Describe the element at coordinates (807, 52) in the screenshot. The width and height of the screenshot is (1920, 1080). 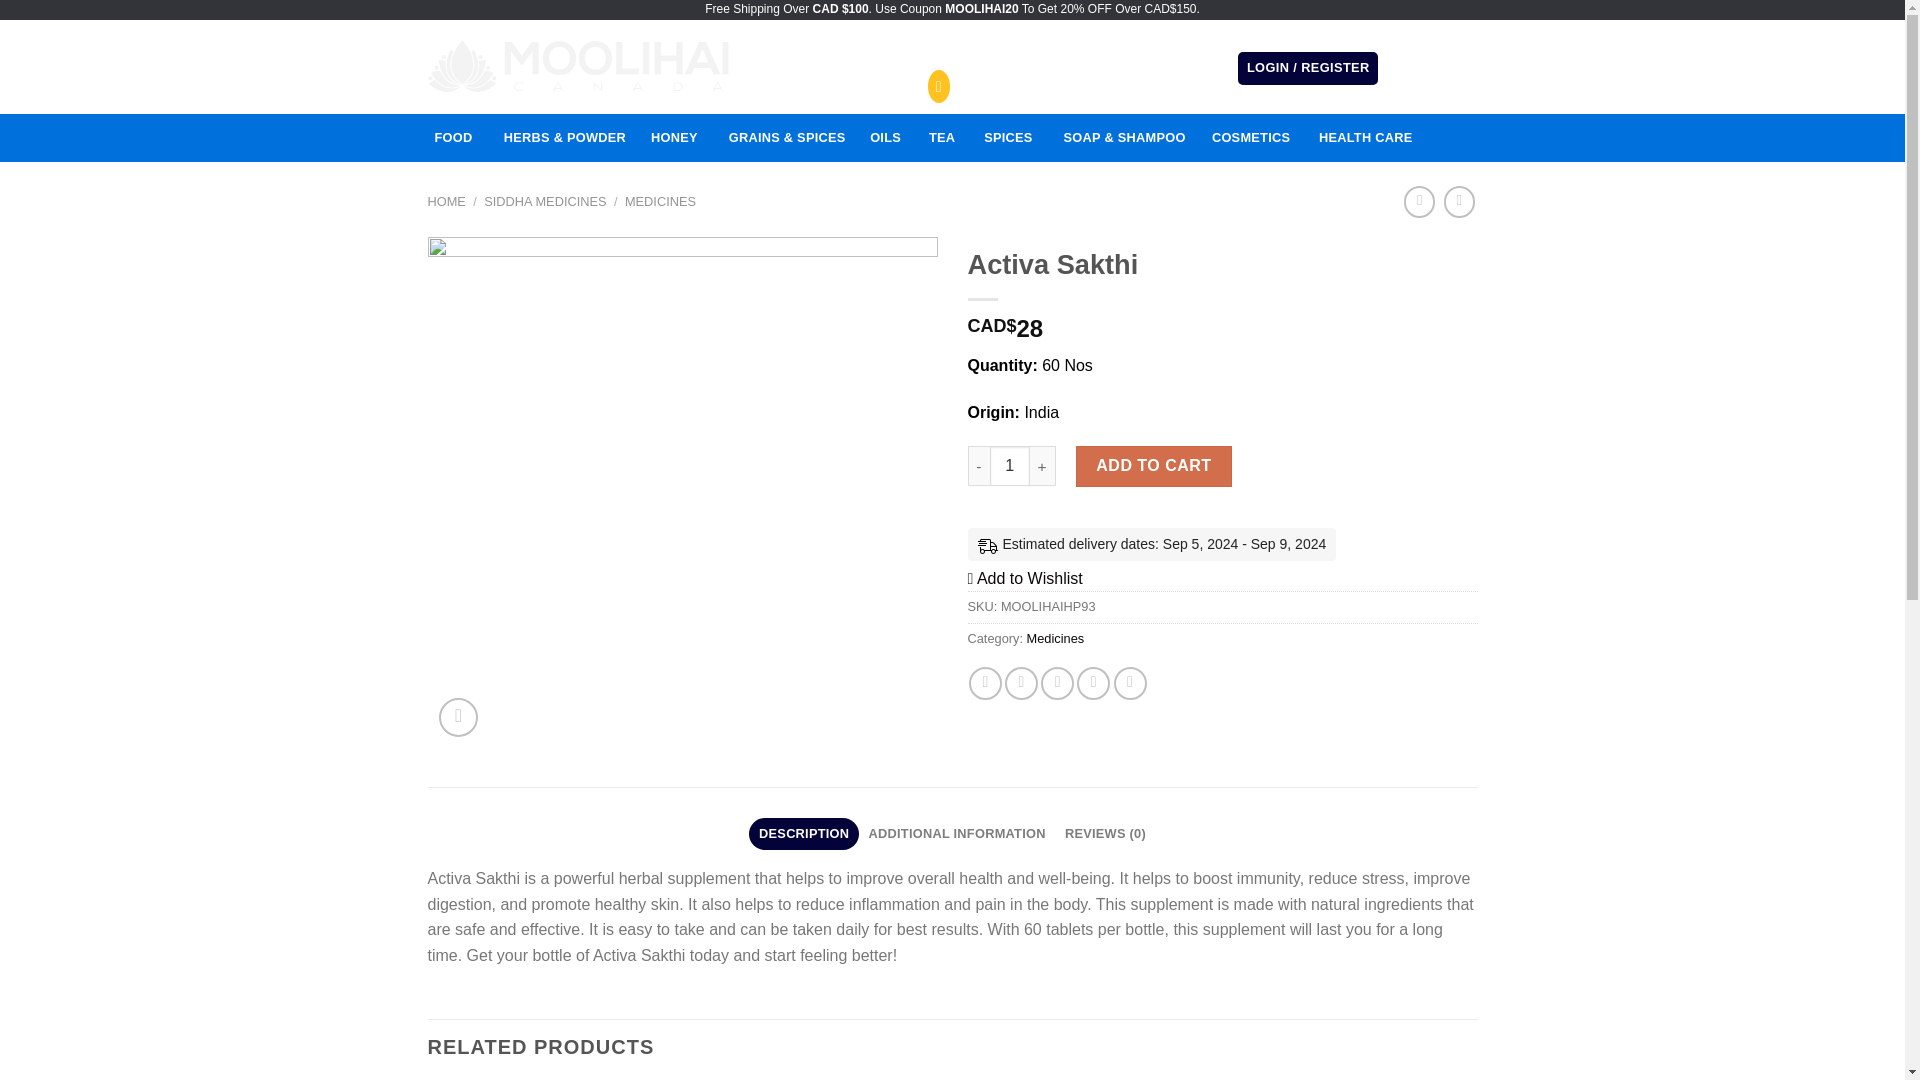
I see `SHOP ALL` at that location.